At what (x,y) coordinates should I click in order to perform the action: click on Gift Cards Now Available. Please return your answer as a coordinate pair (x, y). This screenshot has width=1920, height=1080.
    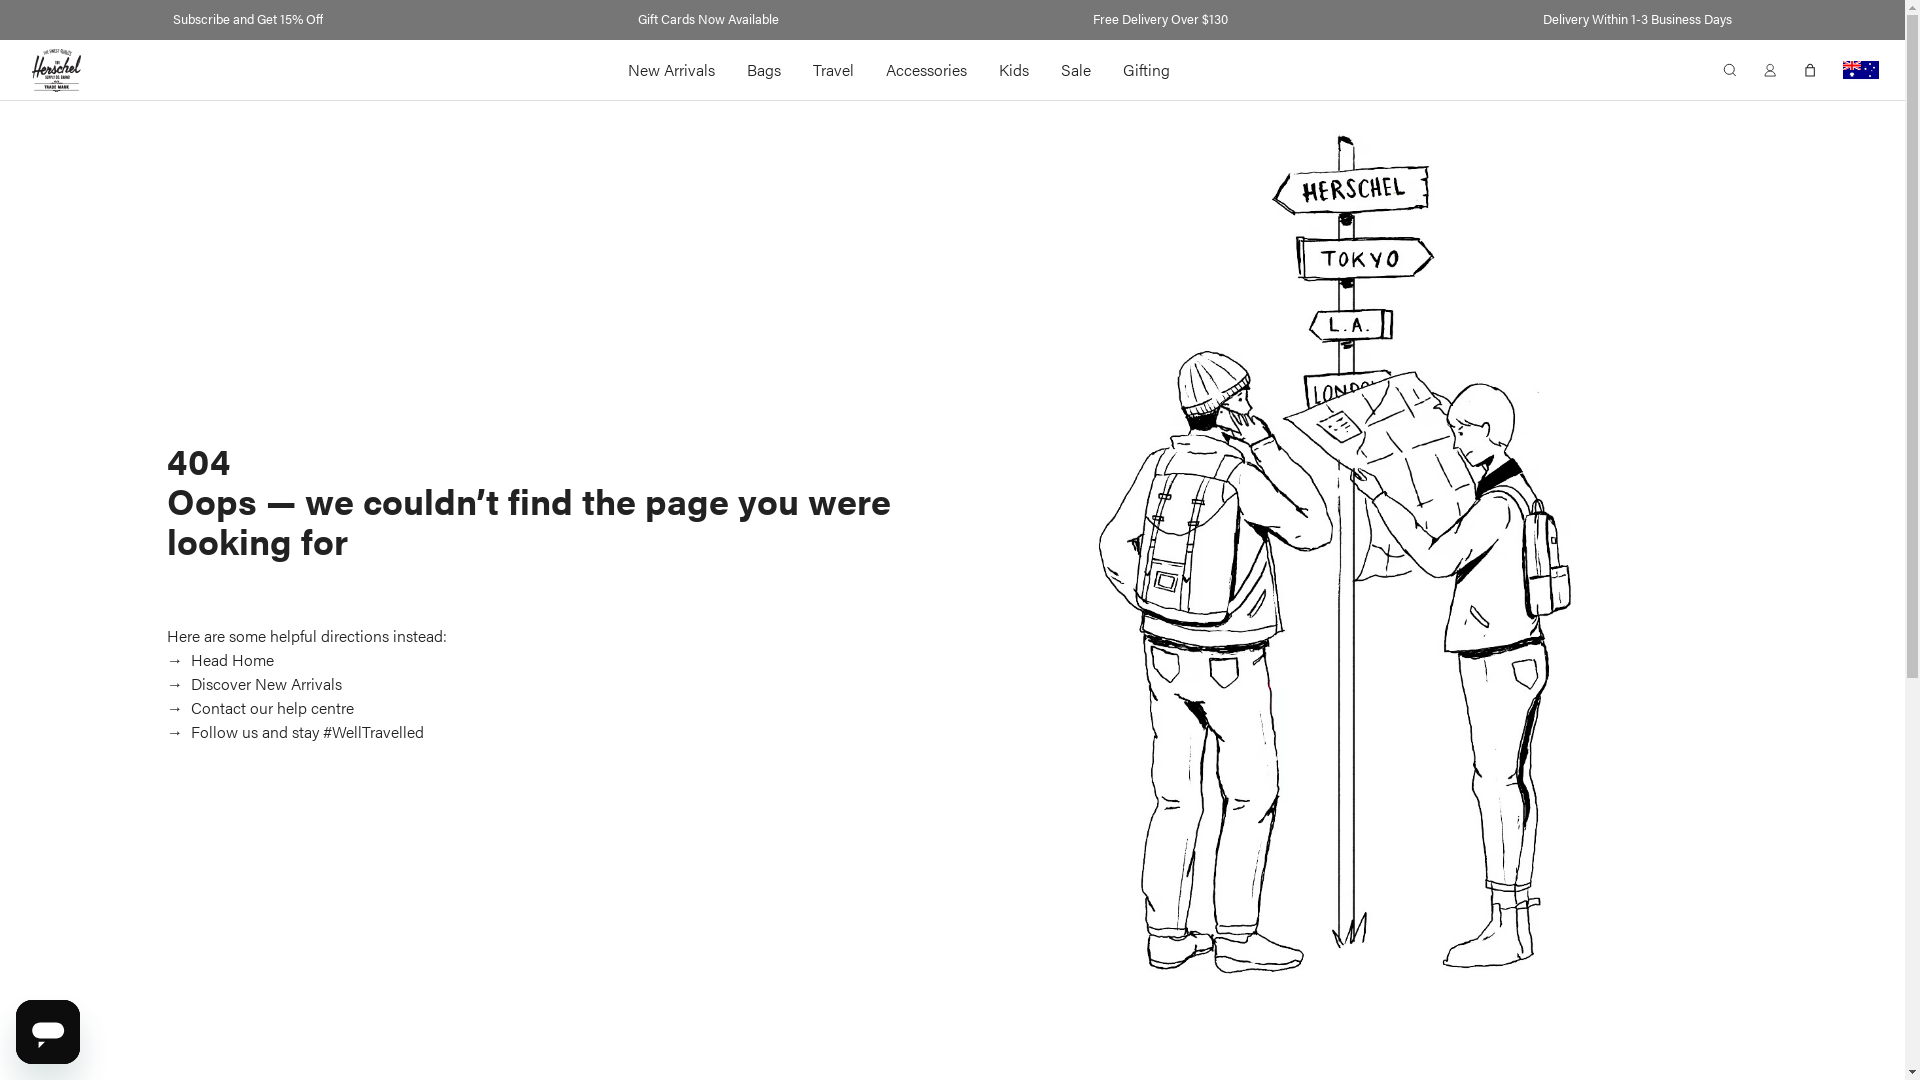
    Looking at the image, I should click on (708, 19).